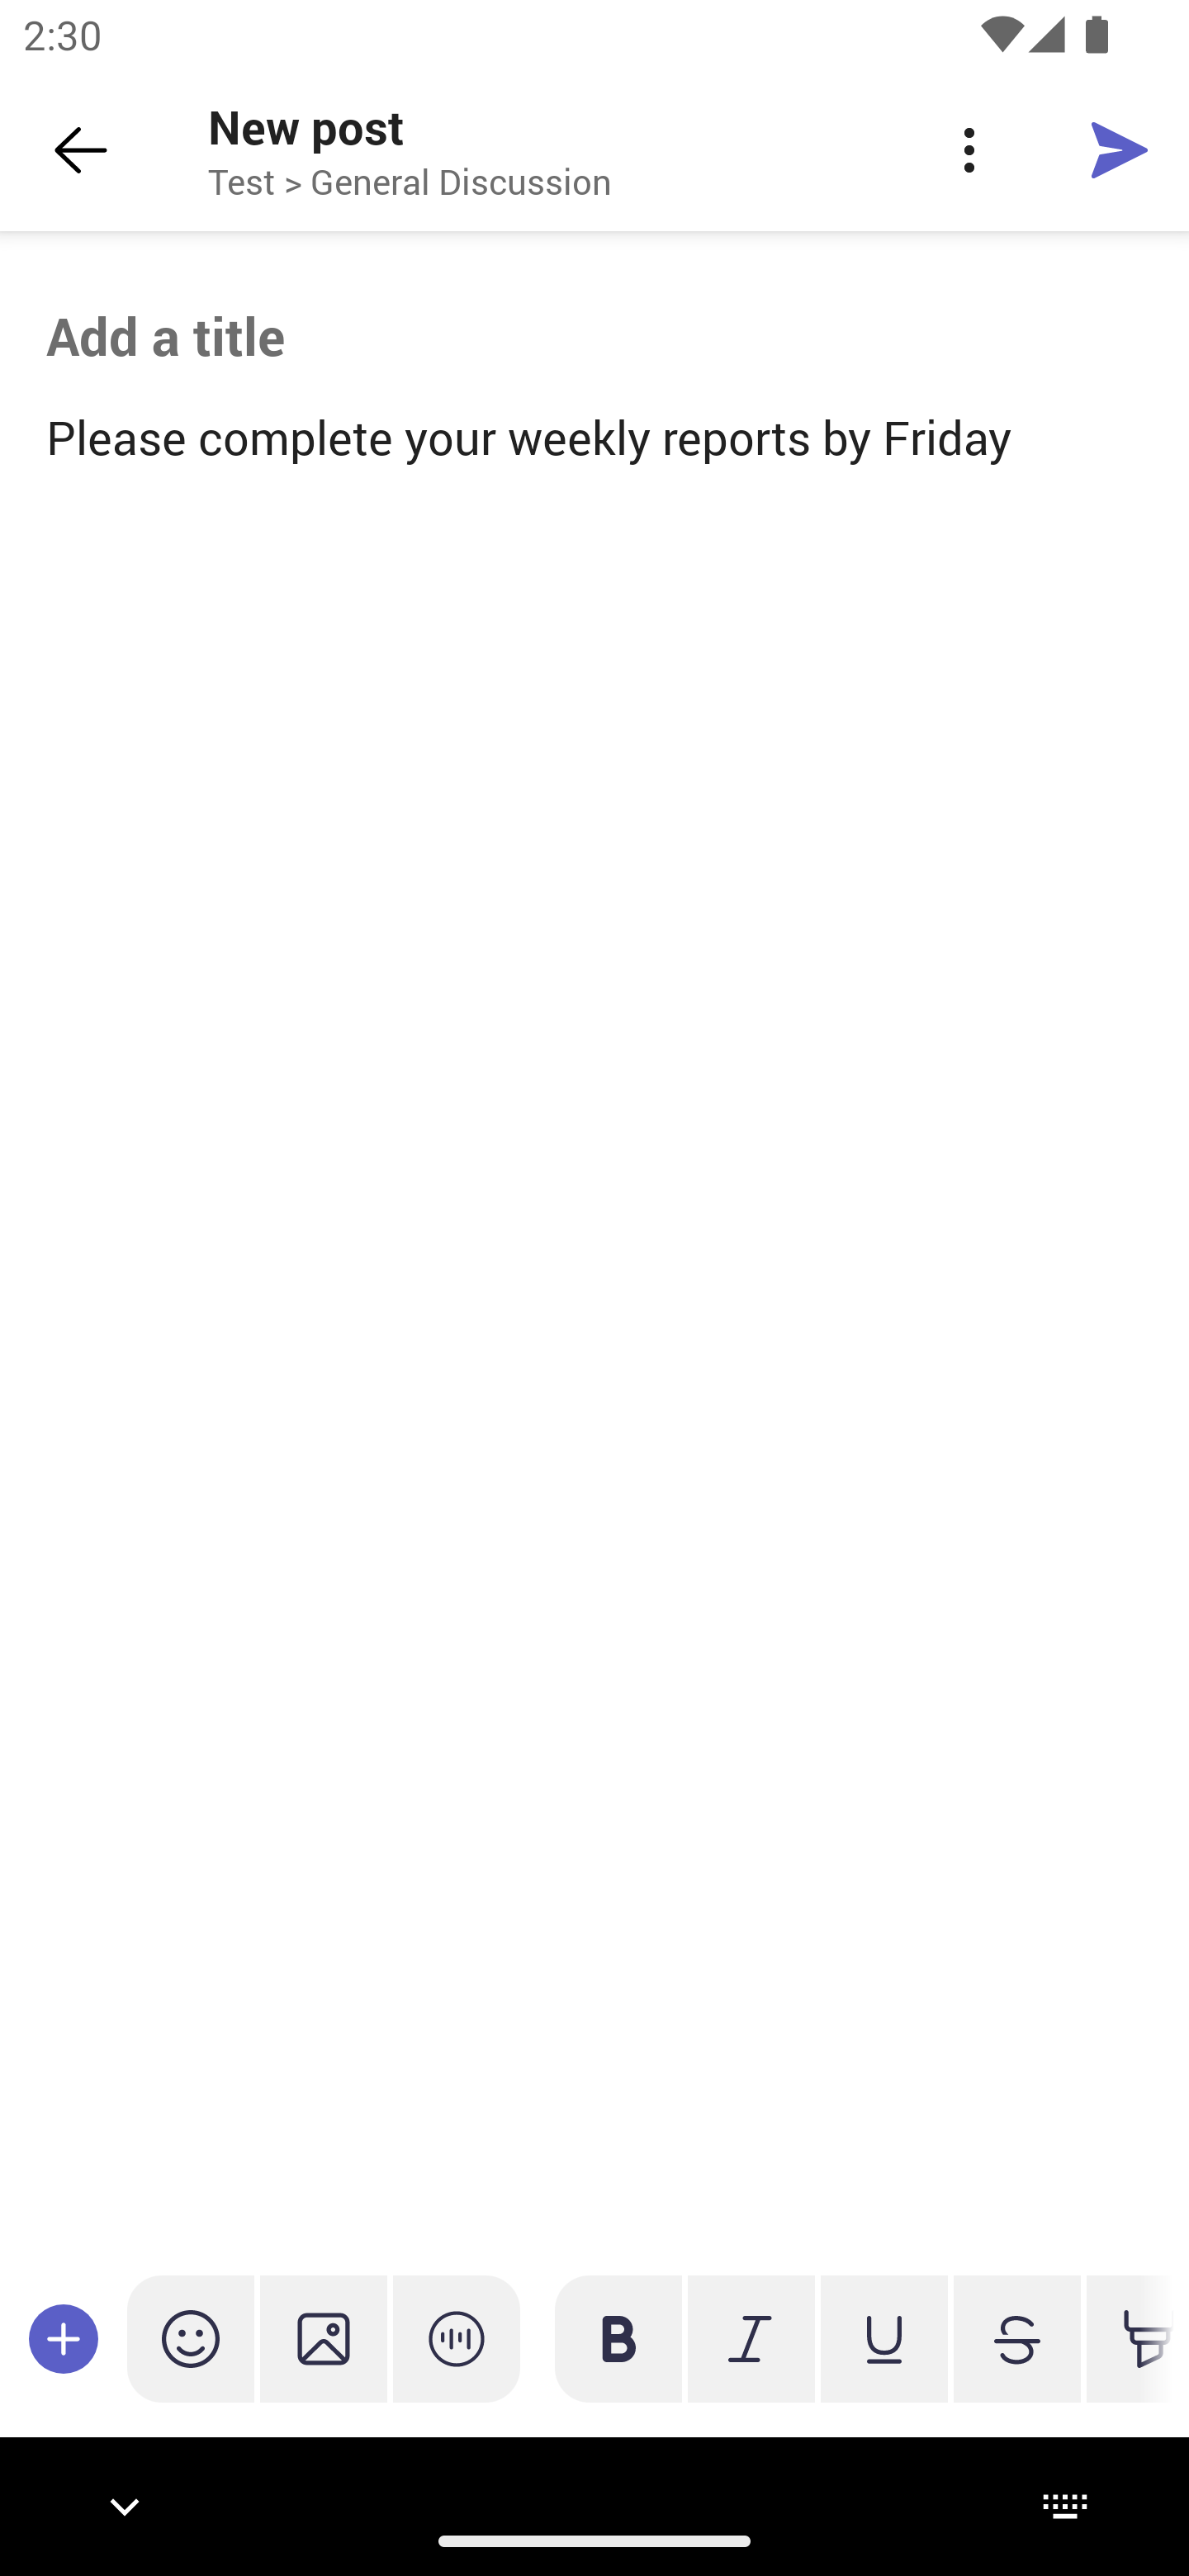 This screenshot has width=1189, height=2576. What do you see at coordinates (883, 2338) in the screenshot?
I see `Underline` at bounding box center [883, 2338].